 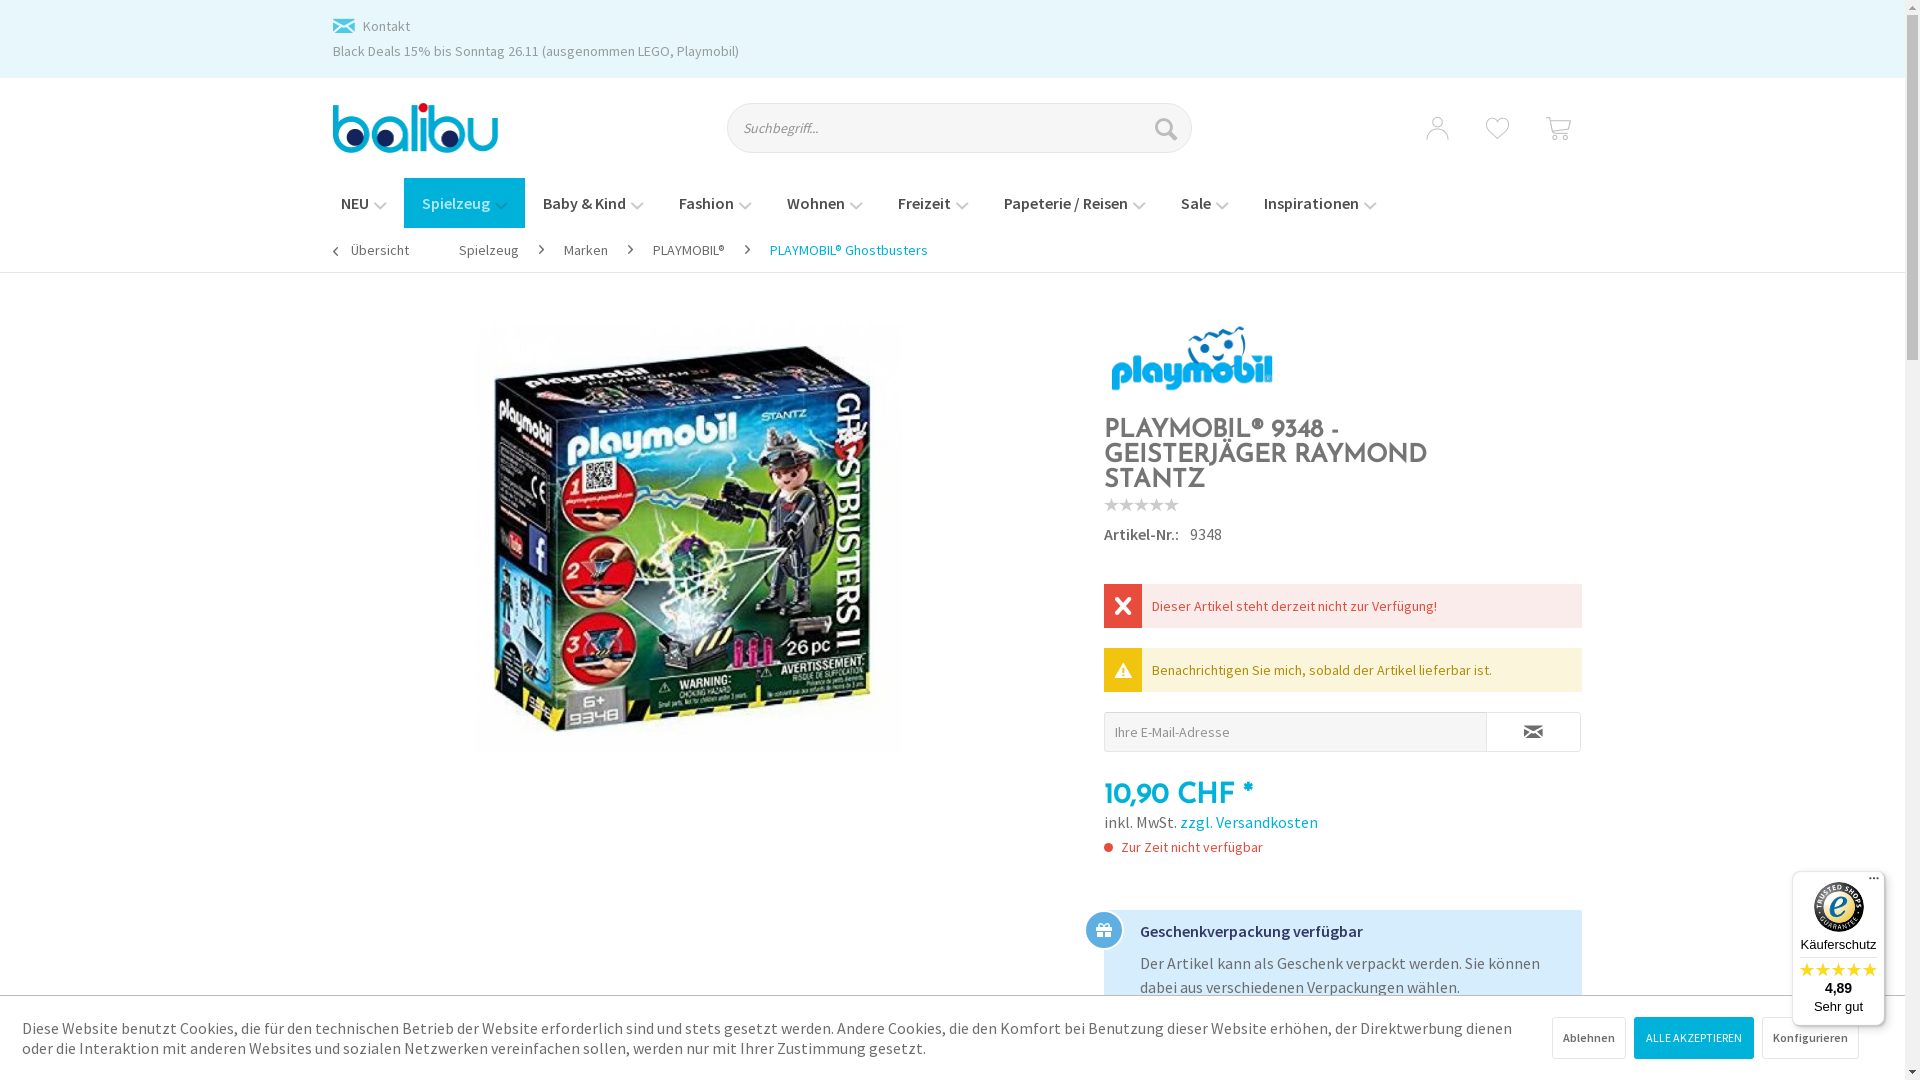 What do you see at coordinates (362, 203) in the screenshot?
I see `NEU` at bounding box center [362, 203].